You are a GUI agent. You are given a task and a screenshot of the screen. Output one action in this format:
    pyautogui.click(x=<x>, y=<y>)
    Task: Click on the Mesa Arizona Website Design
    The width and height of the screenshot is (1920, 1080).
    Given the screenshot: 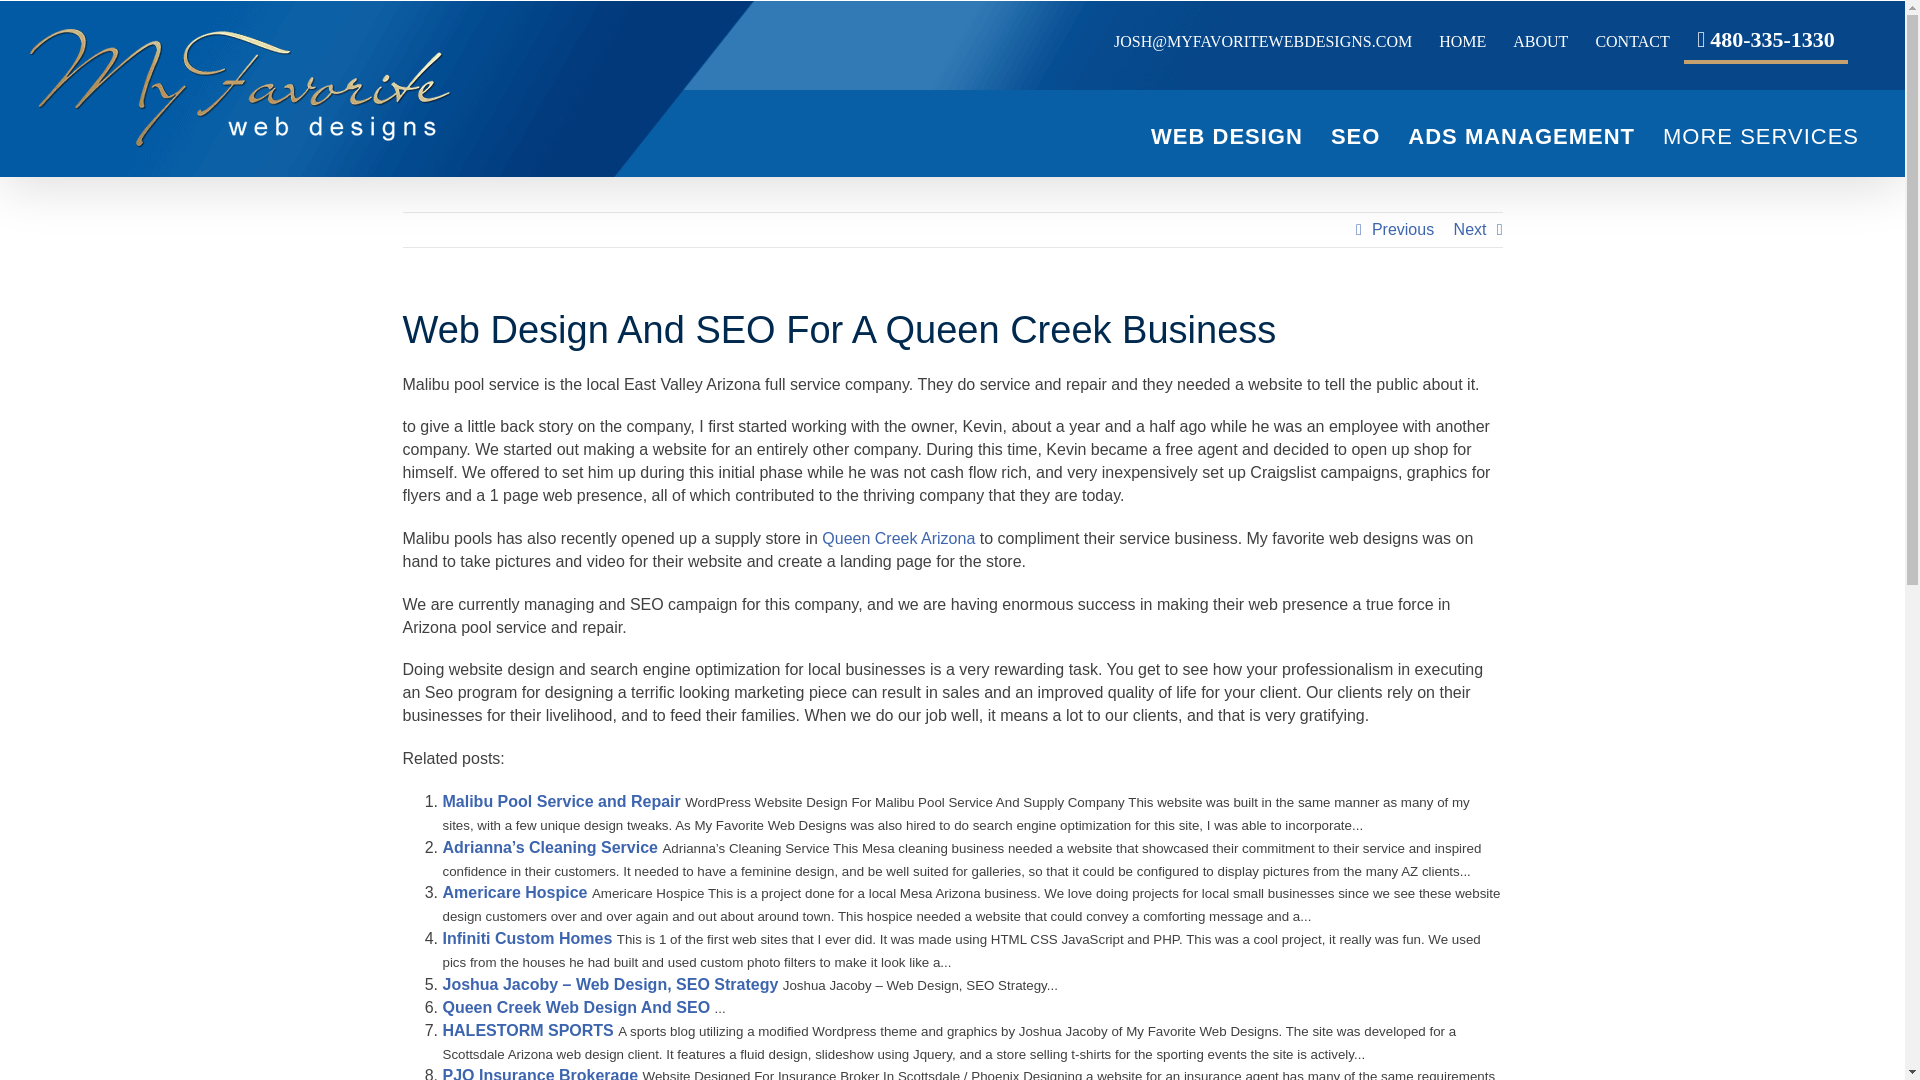 What is the action you would take?
    pyautogui.click(x=1226, y=136)
    